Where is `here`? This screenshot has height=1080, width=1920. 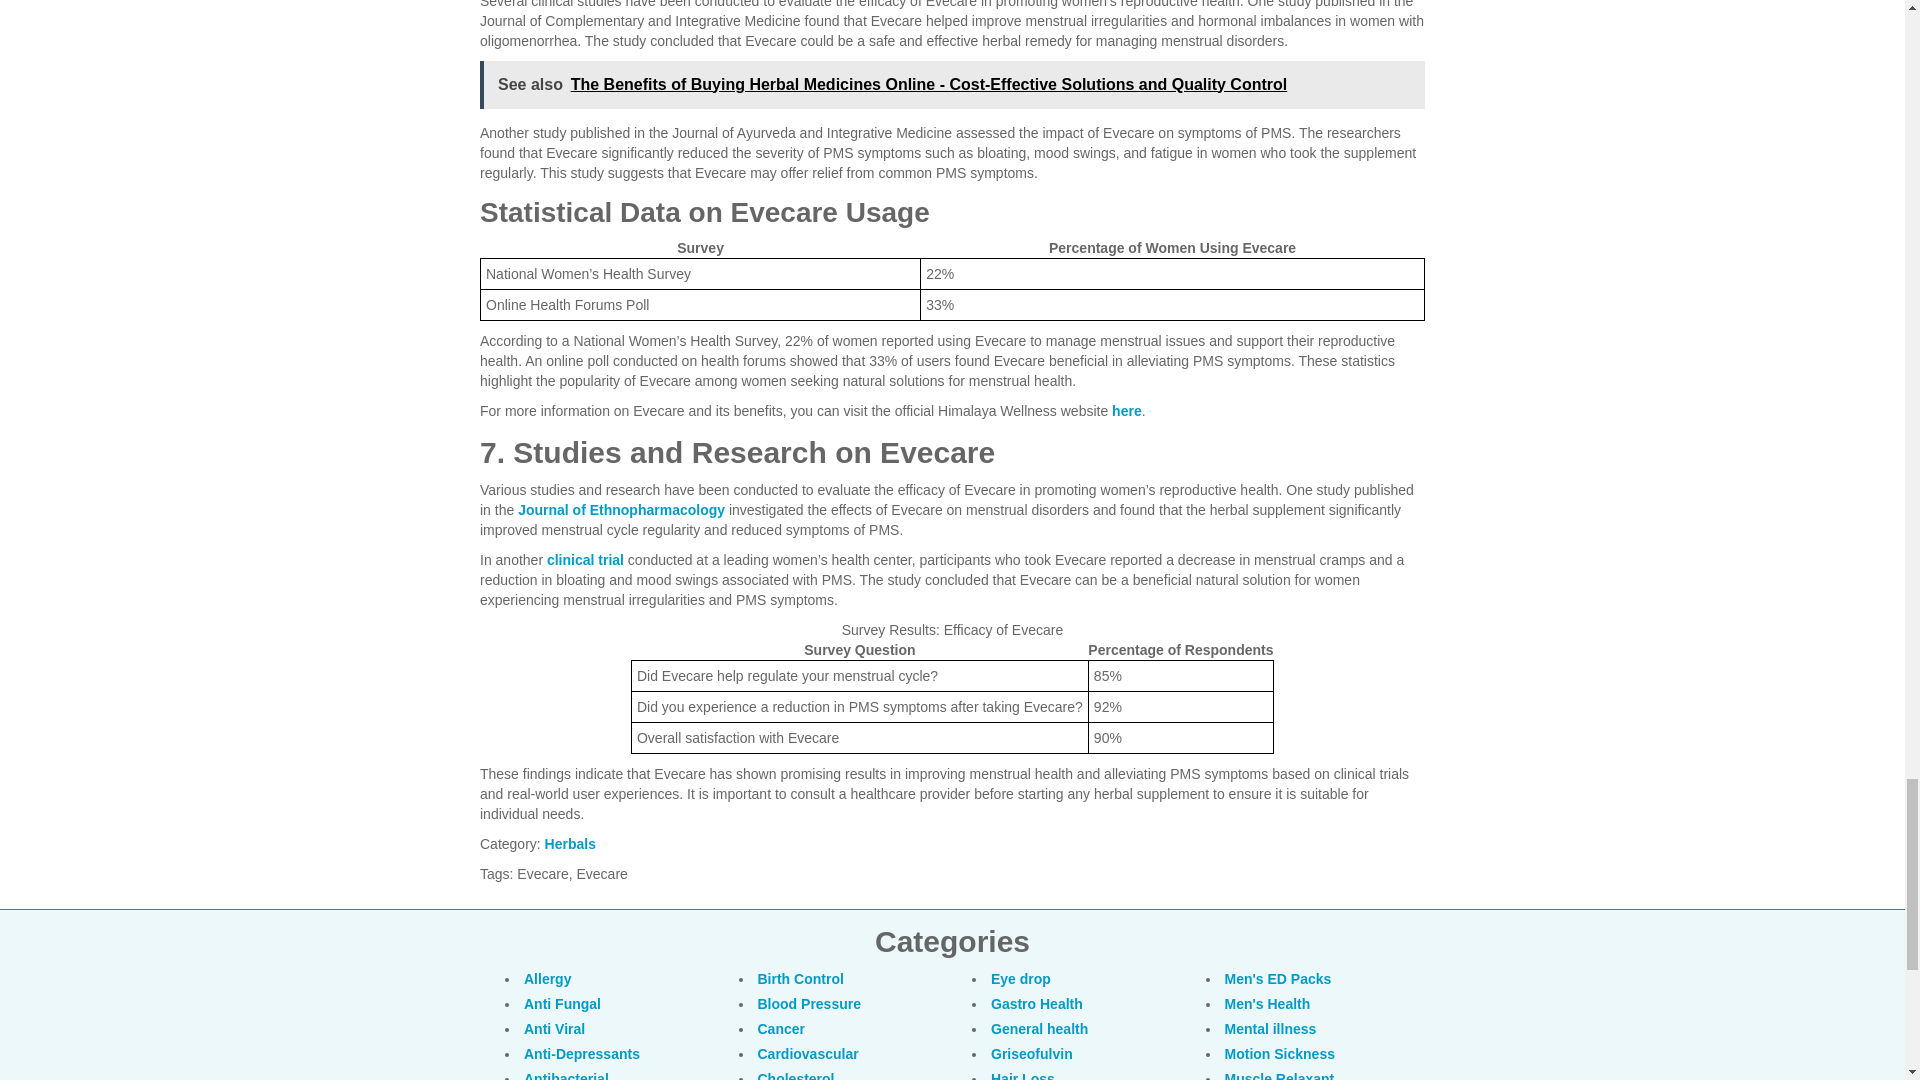 here is located at coordinates (1126, 409).